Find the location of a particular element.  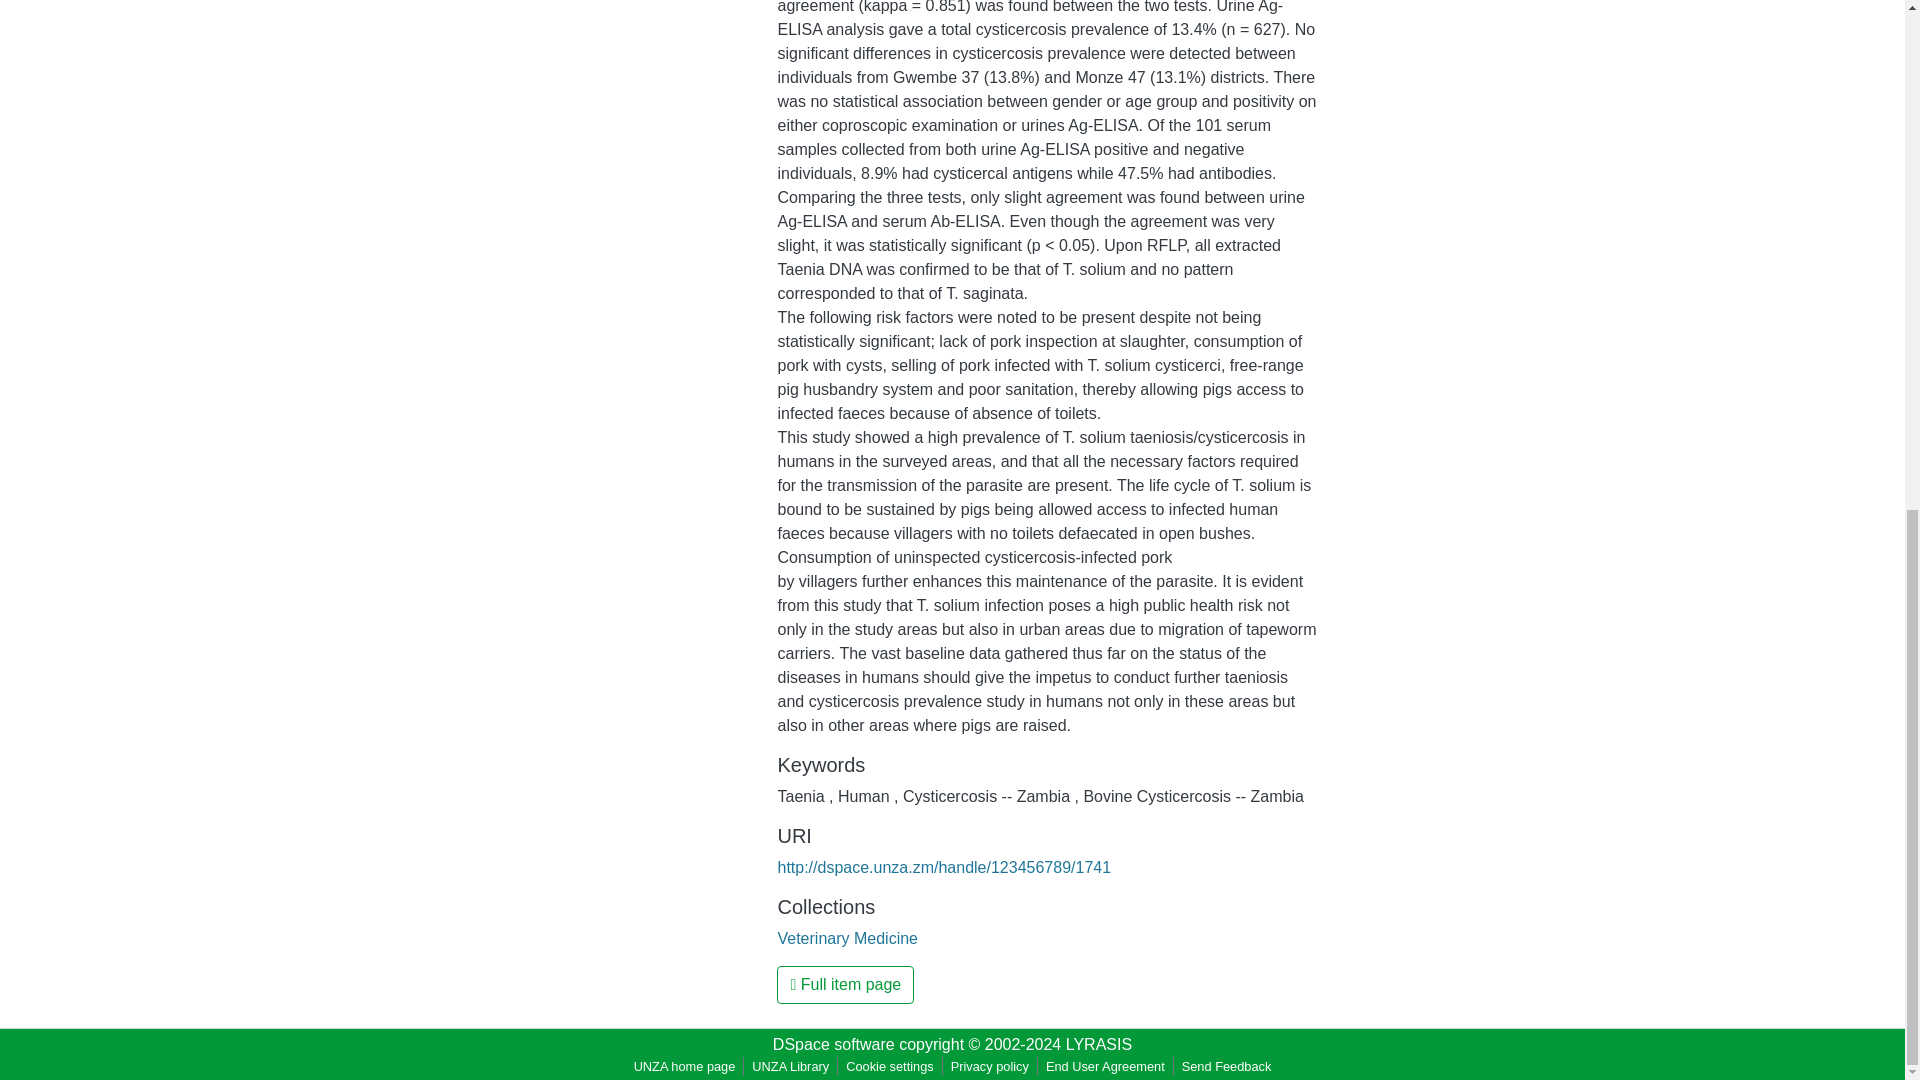

LYRASIS is located at coordinates (1098, 1044).